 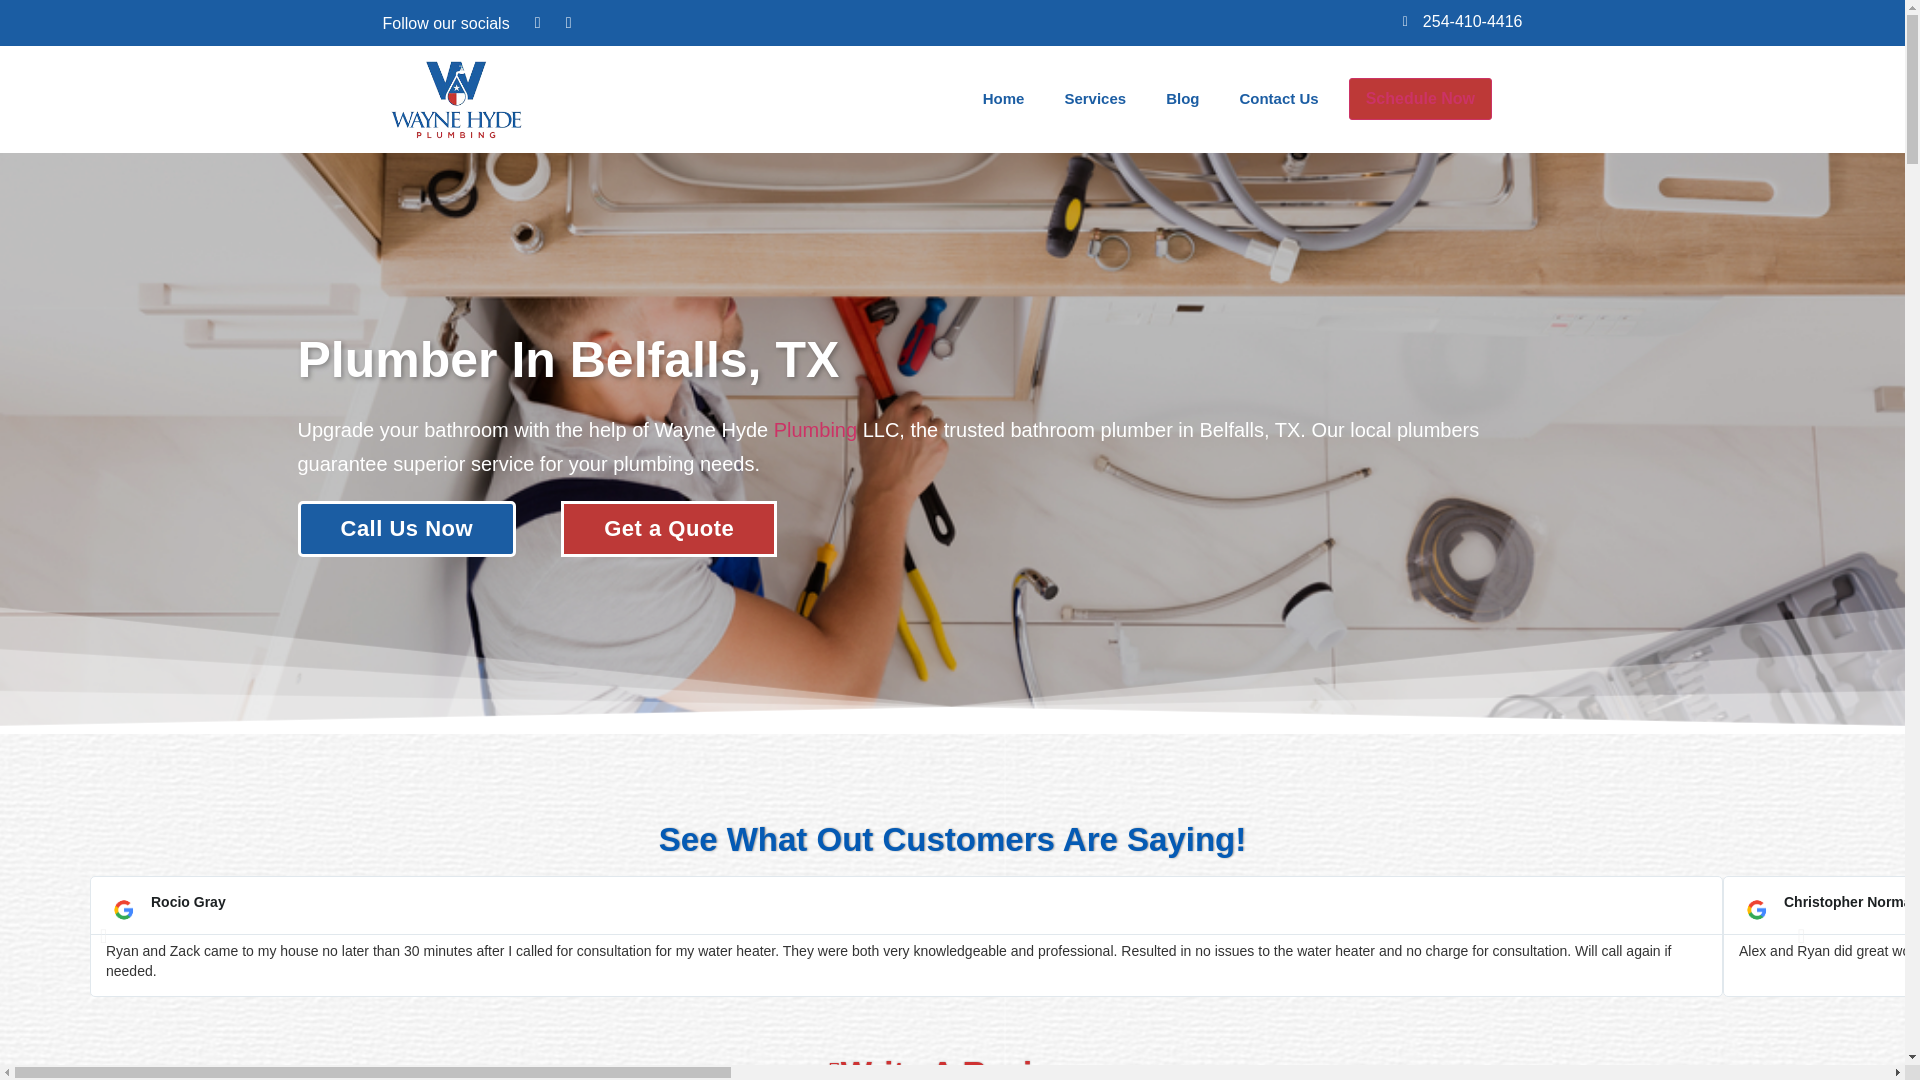 What do you see at coordinates (1278, 98) in the screenshot?
I see `Contact Us` at bounding box center [1278, 98].